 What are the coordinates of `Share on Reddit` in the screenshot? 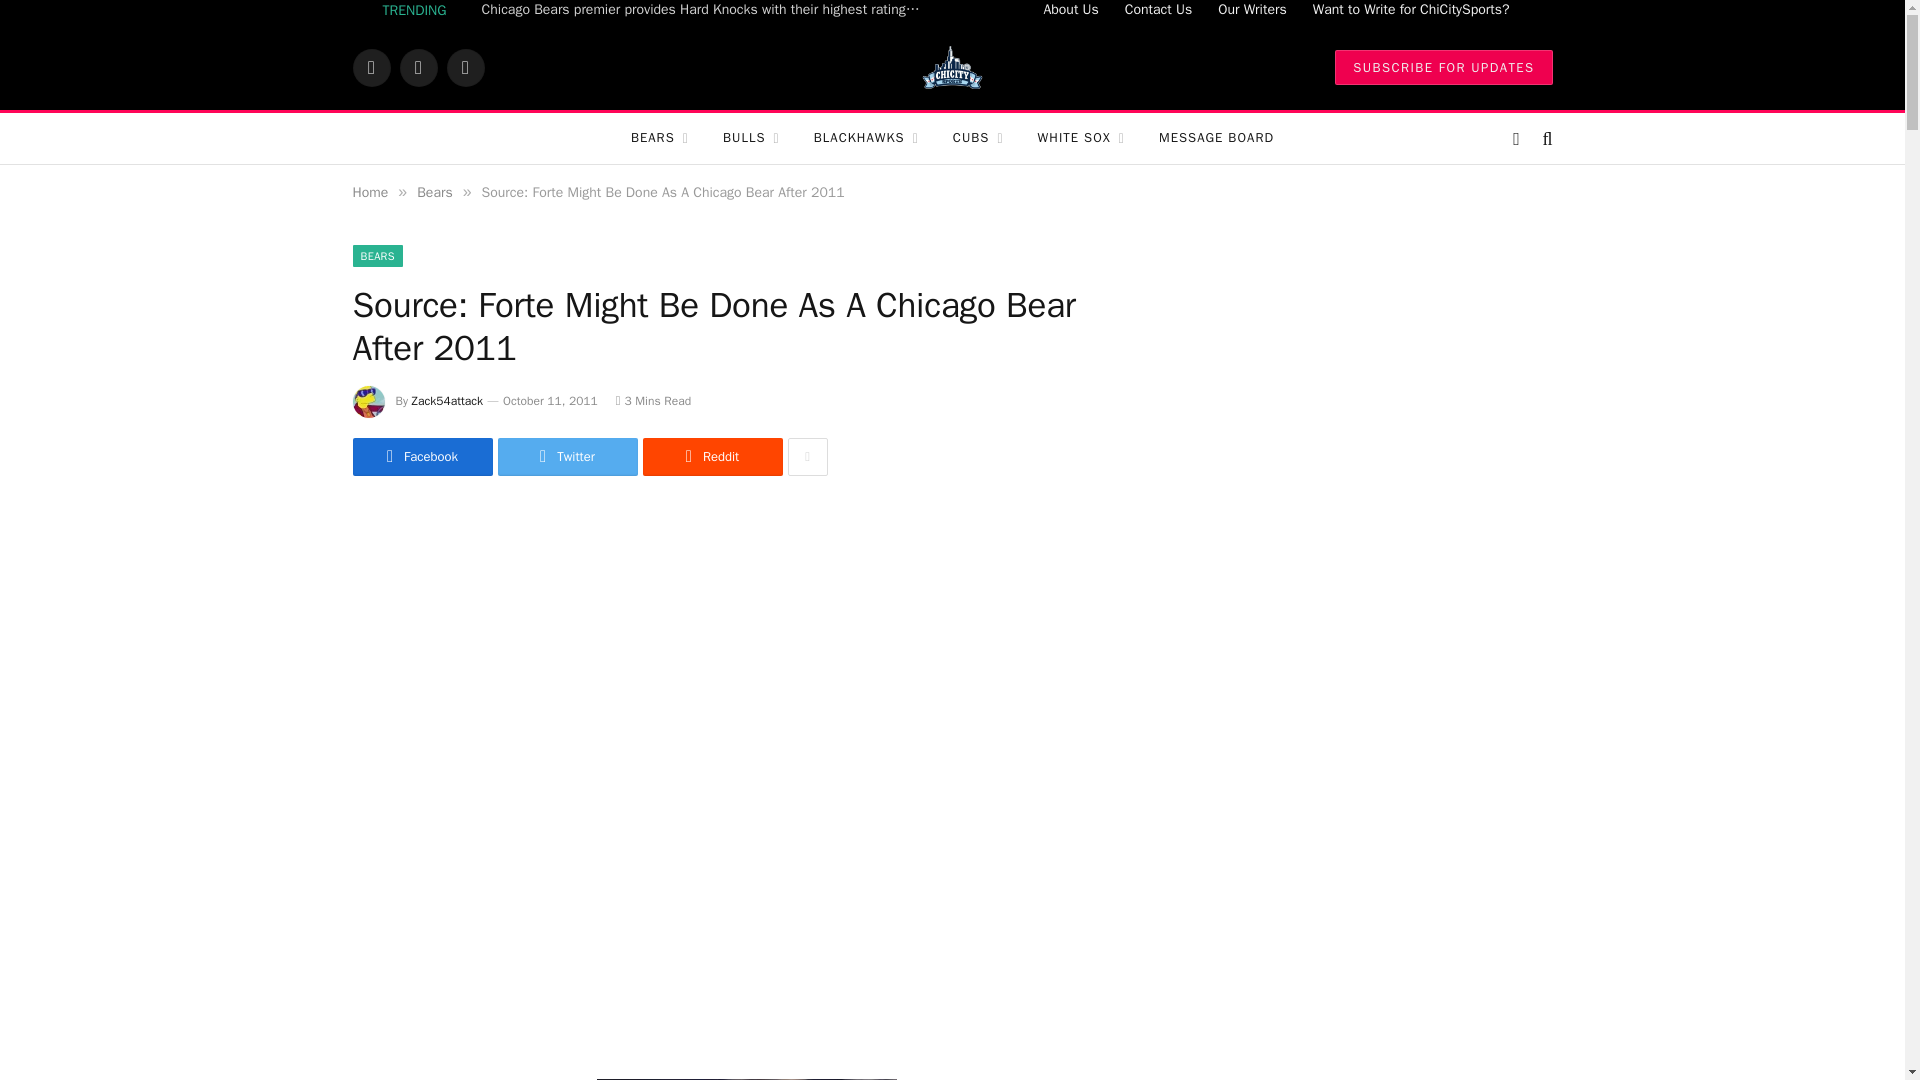 It's located at (711, 457).